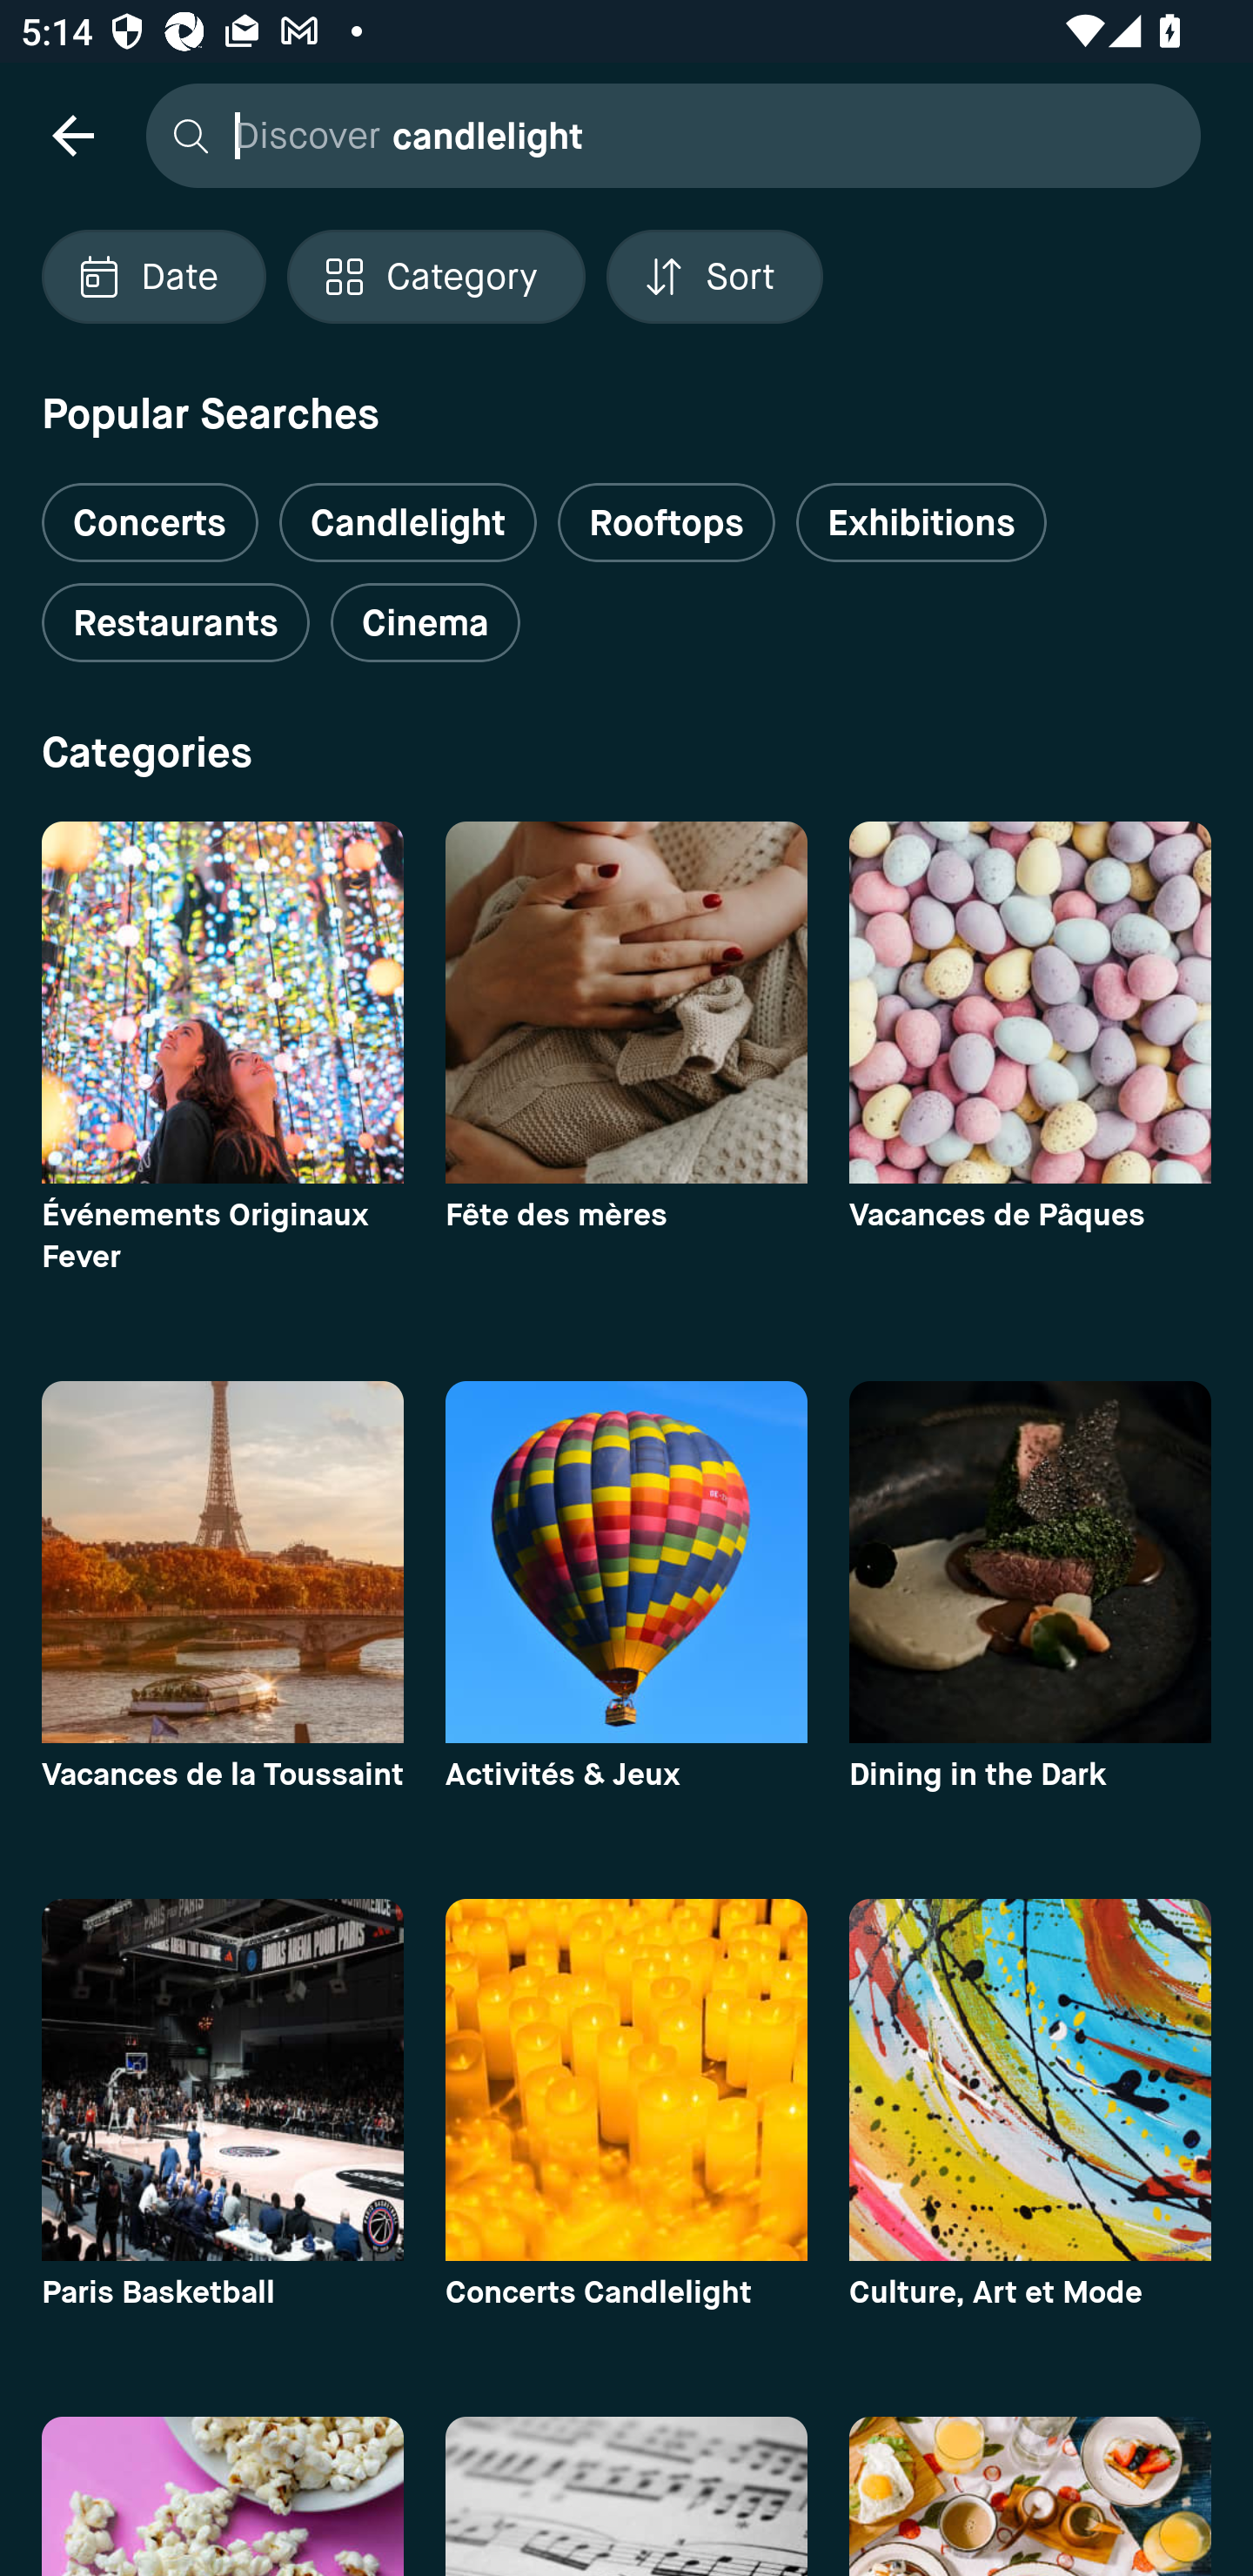 The image size is (1253, 2576). I want to click on category image, so click(222, 1002).